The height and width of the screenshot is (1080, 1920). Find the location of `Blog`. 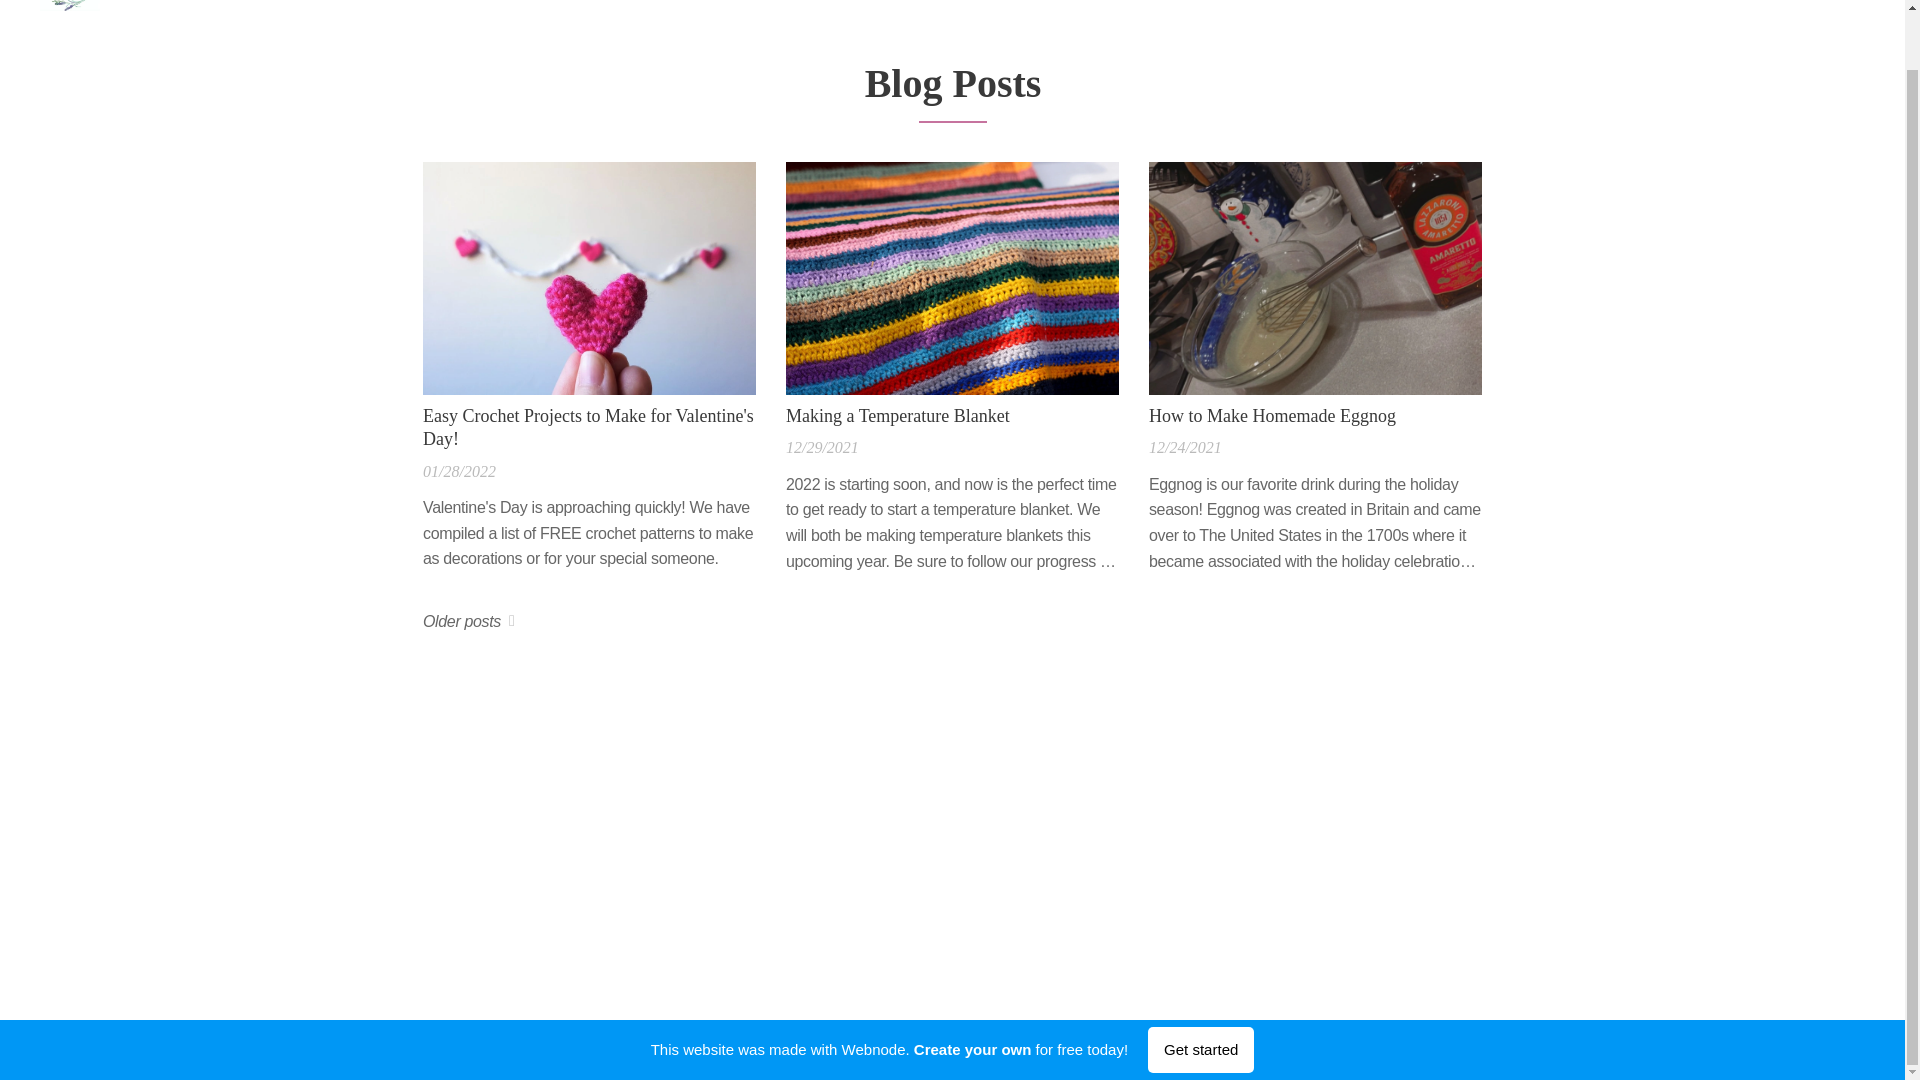

Blog is located at coordinates (1841, 3).